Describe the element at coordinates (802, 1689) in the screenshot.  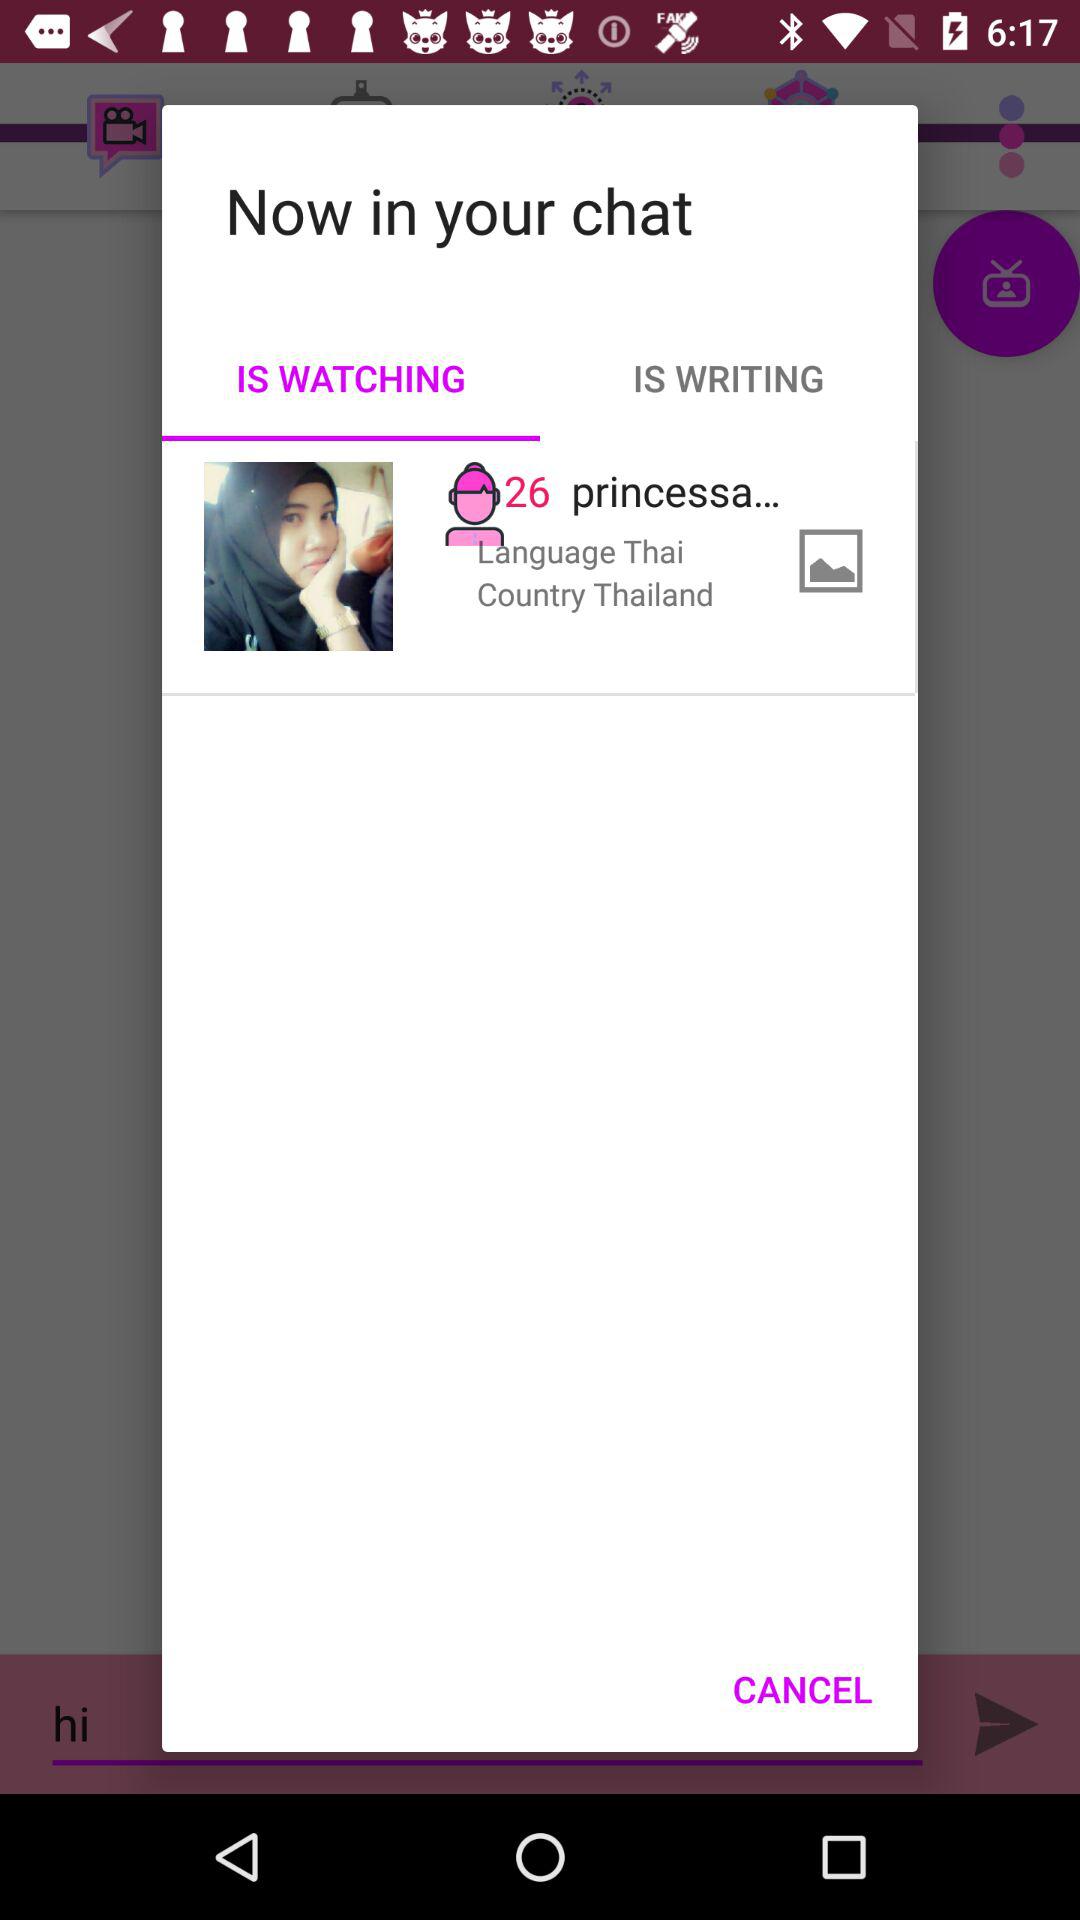
I see `turn off icon at the bottom right corner` at that location.